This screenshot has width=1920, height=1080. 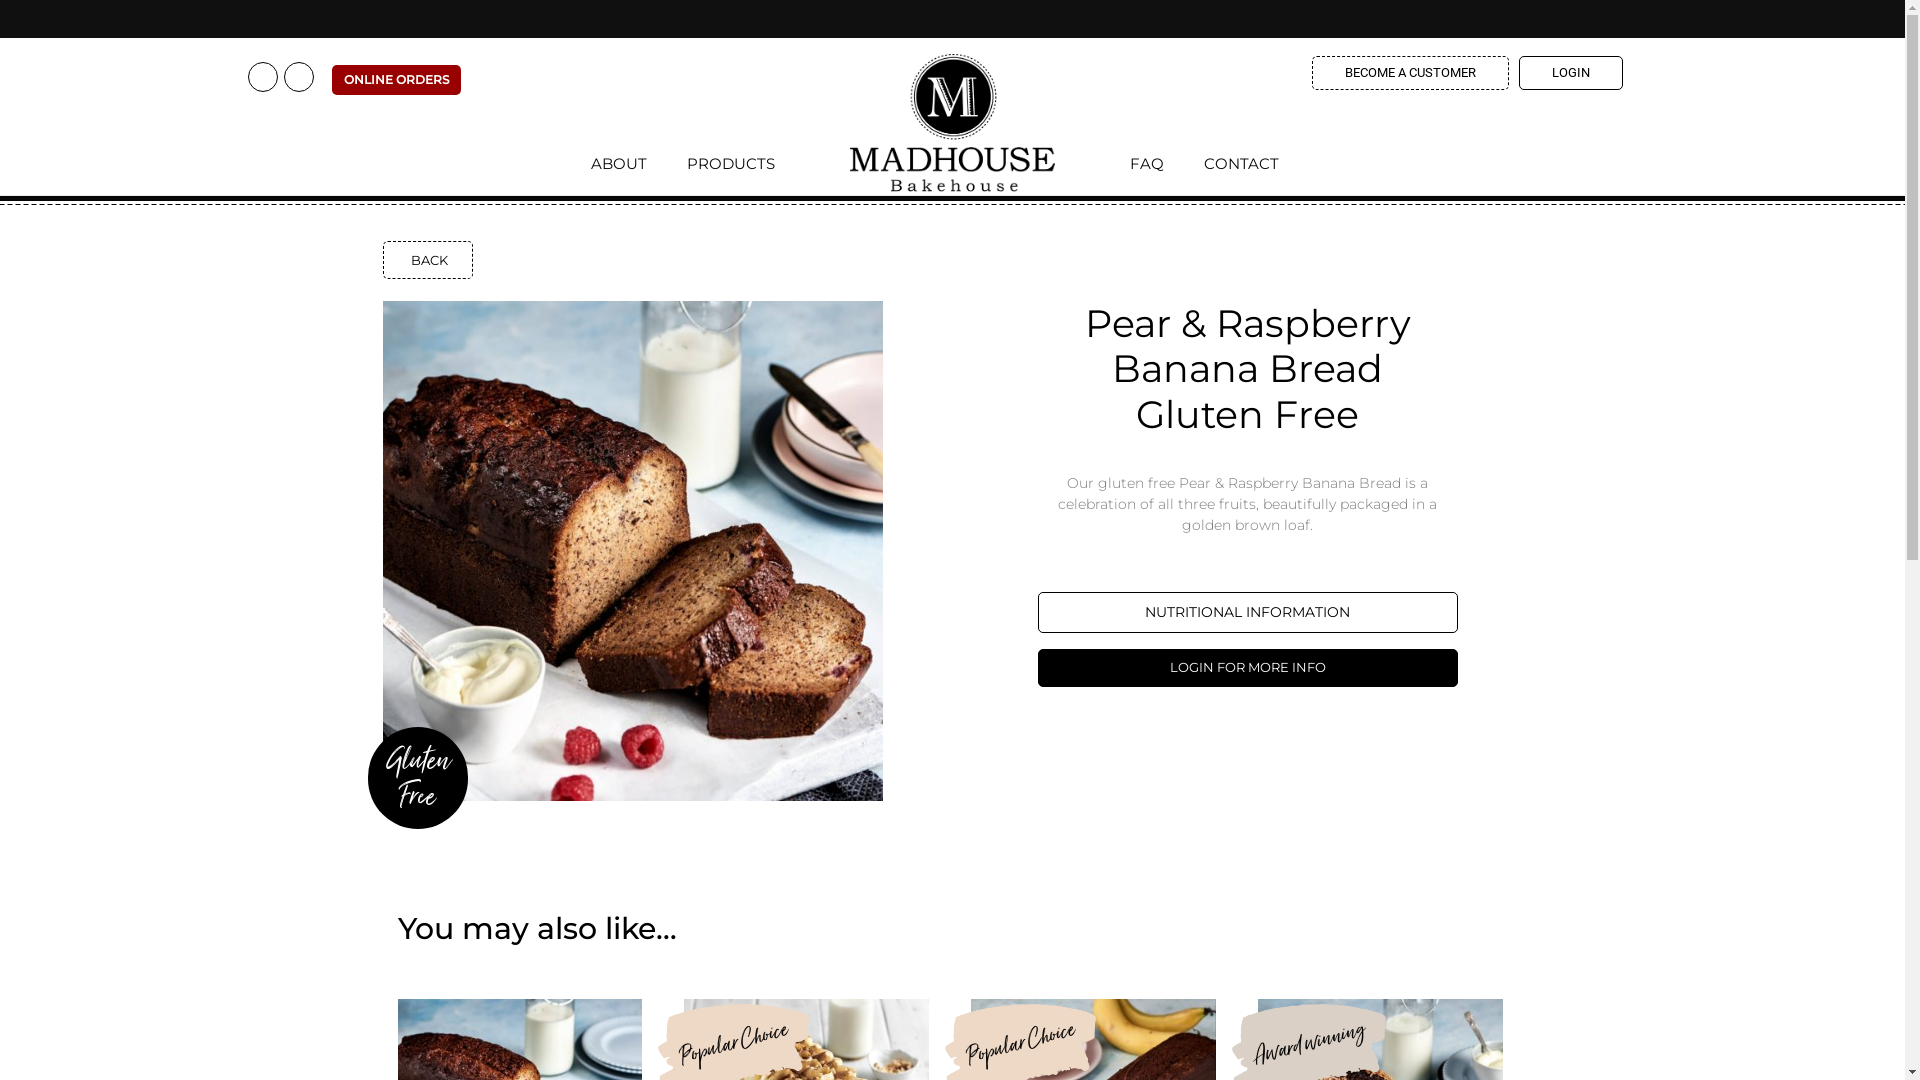 What do you see at coordinates (721, 170) in the screenshot?
I see `PRODUCTS` at bounding box center [721, 170].